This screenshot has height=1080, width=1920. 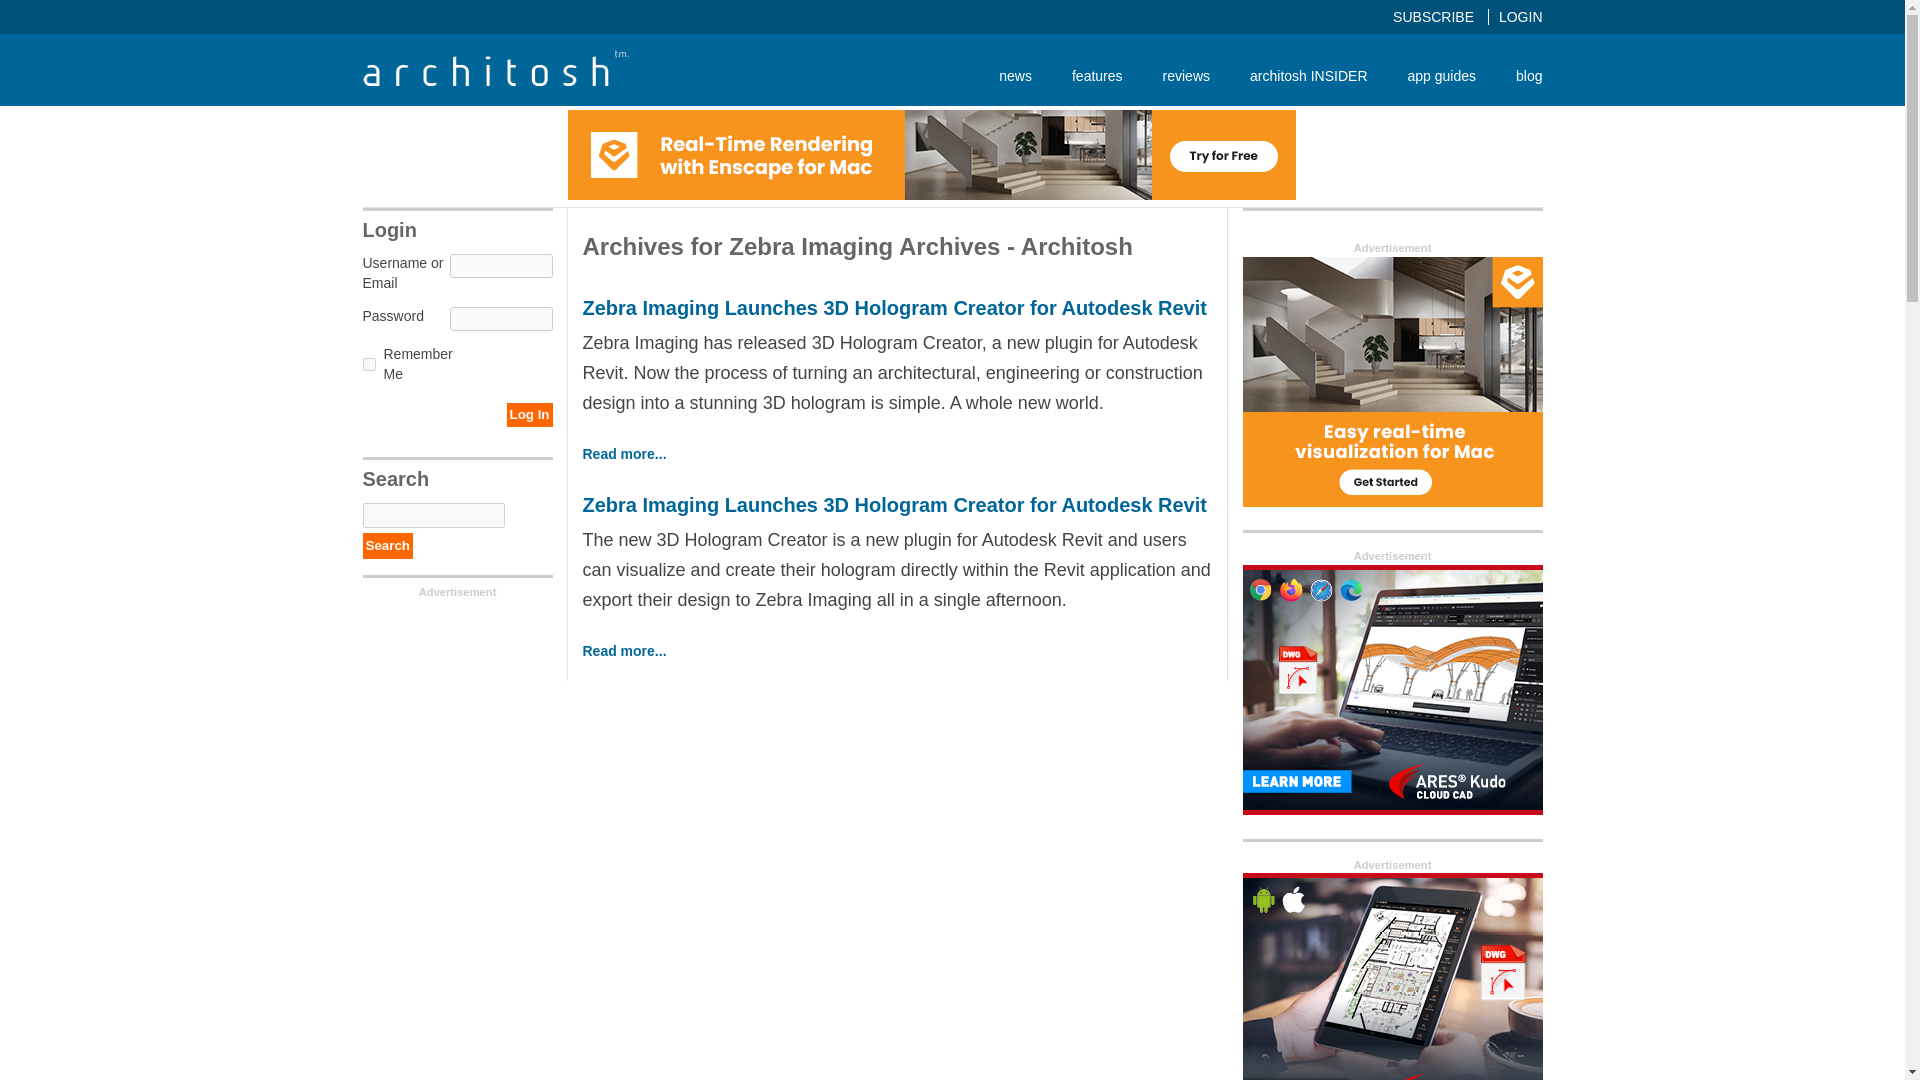 I want to click on Read more..., so click(x=624, y=650).